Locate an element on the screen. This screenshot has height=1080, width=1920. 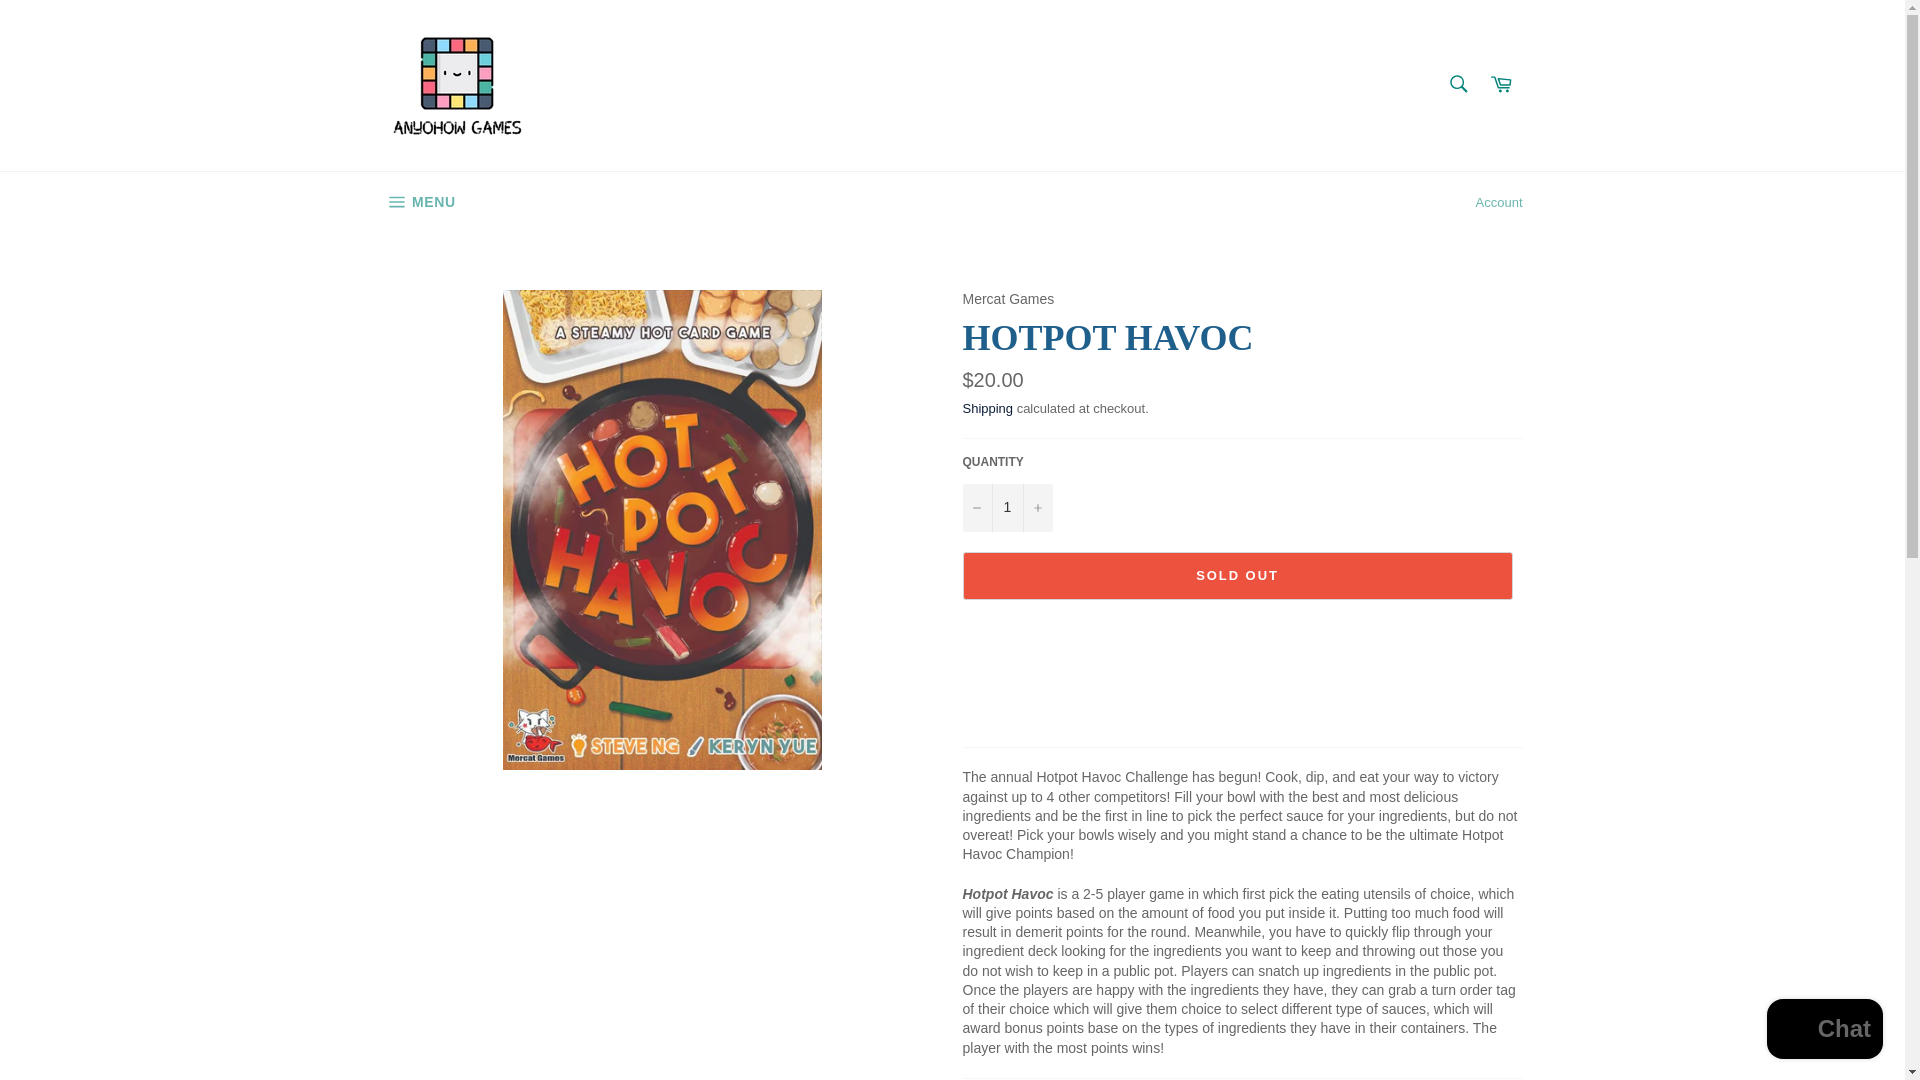
Shopify online store chat is located at coordinates (1824, 1031).